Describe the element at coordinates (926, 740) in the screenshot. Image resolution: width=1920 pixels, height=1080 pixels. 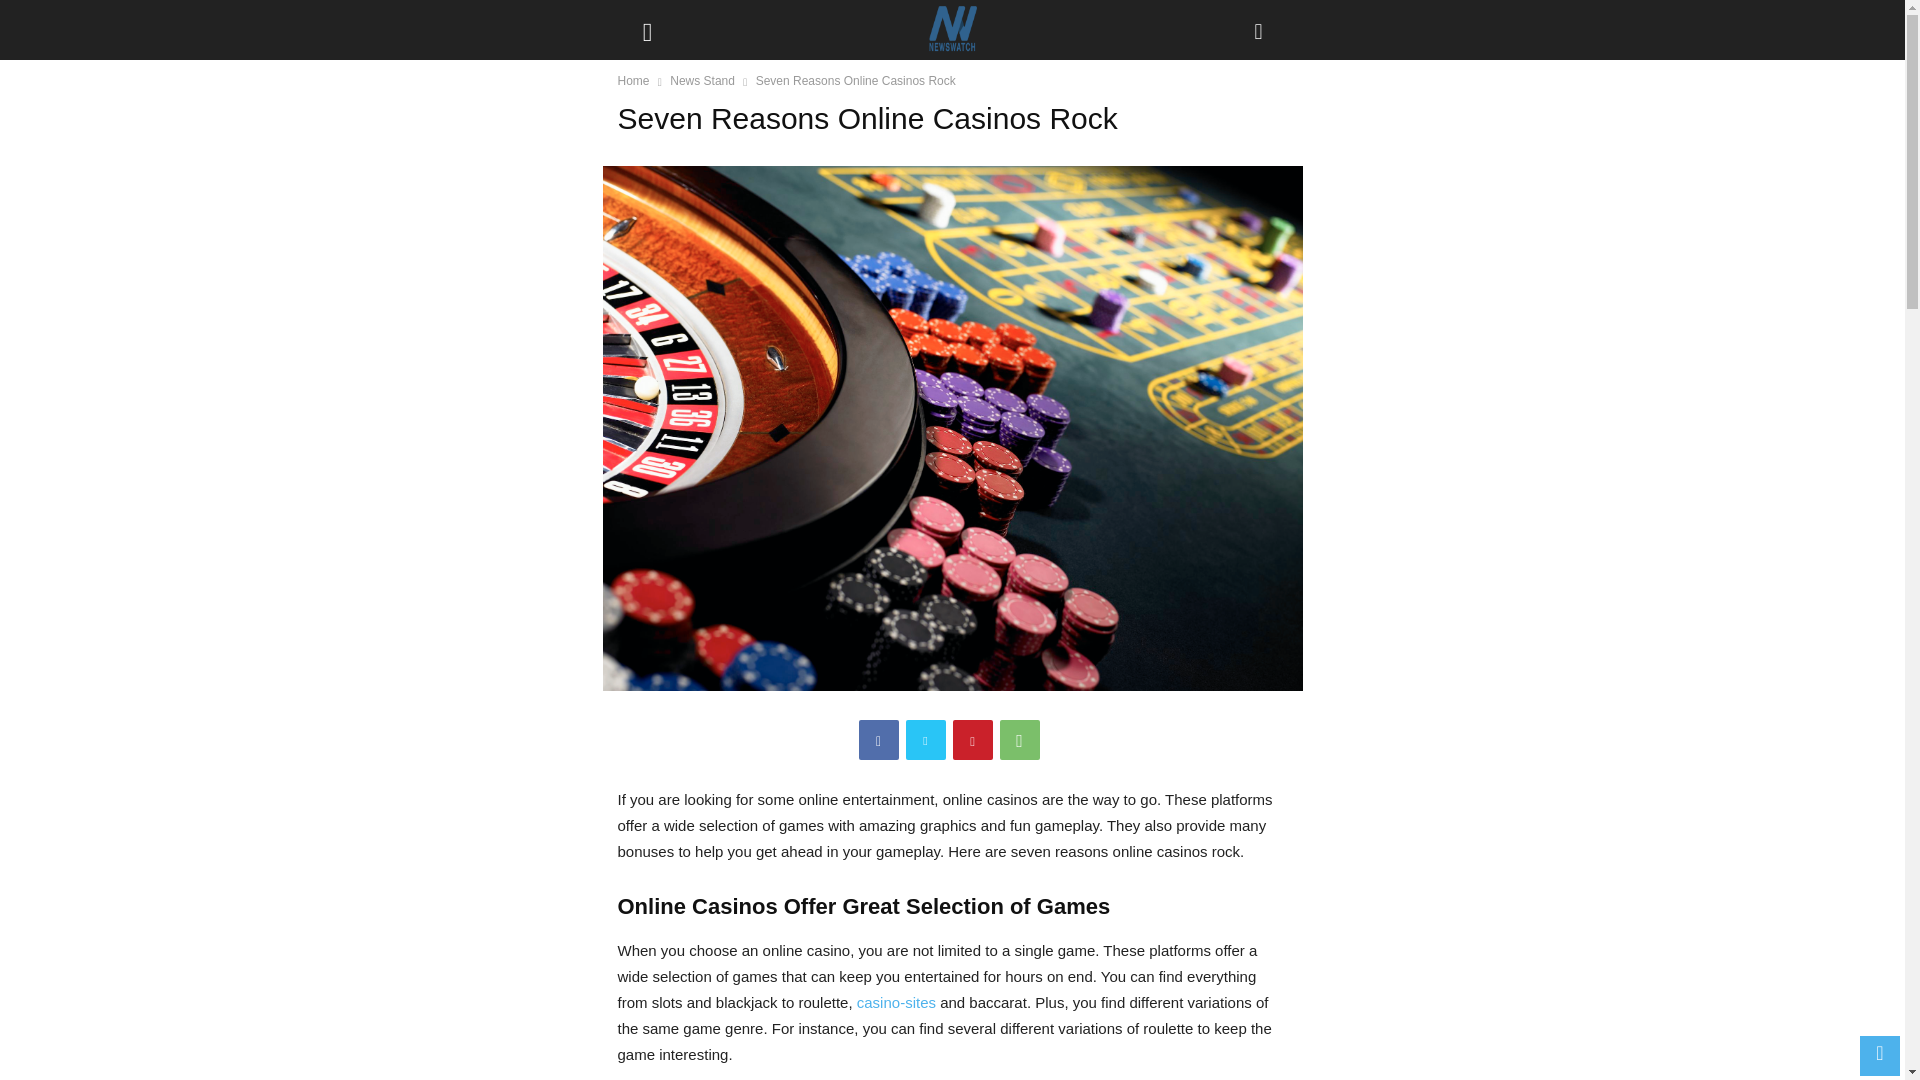
I see `Twitter` at that location.